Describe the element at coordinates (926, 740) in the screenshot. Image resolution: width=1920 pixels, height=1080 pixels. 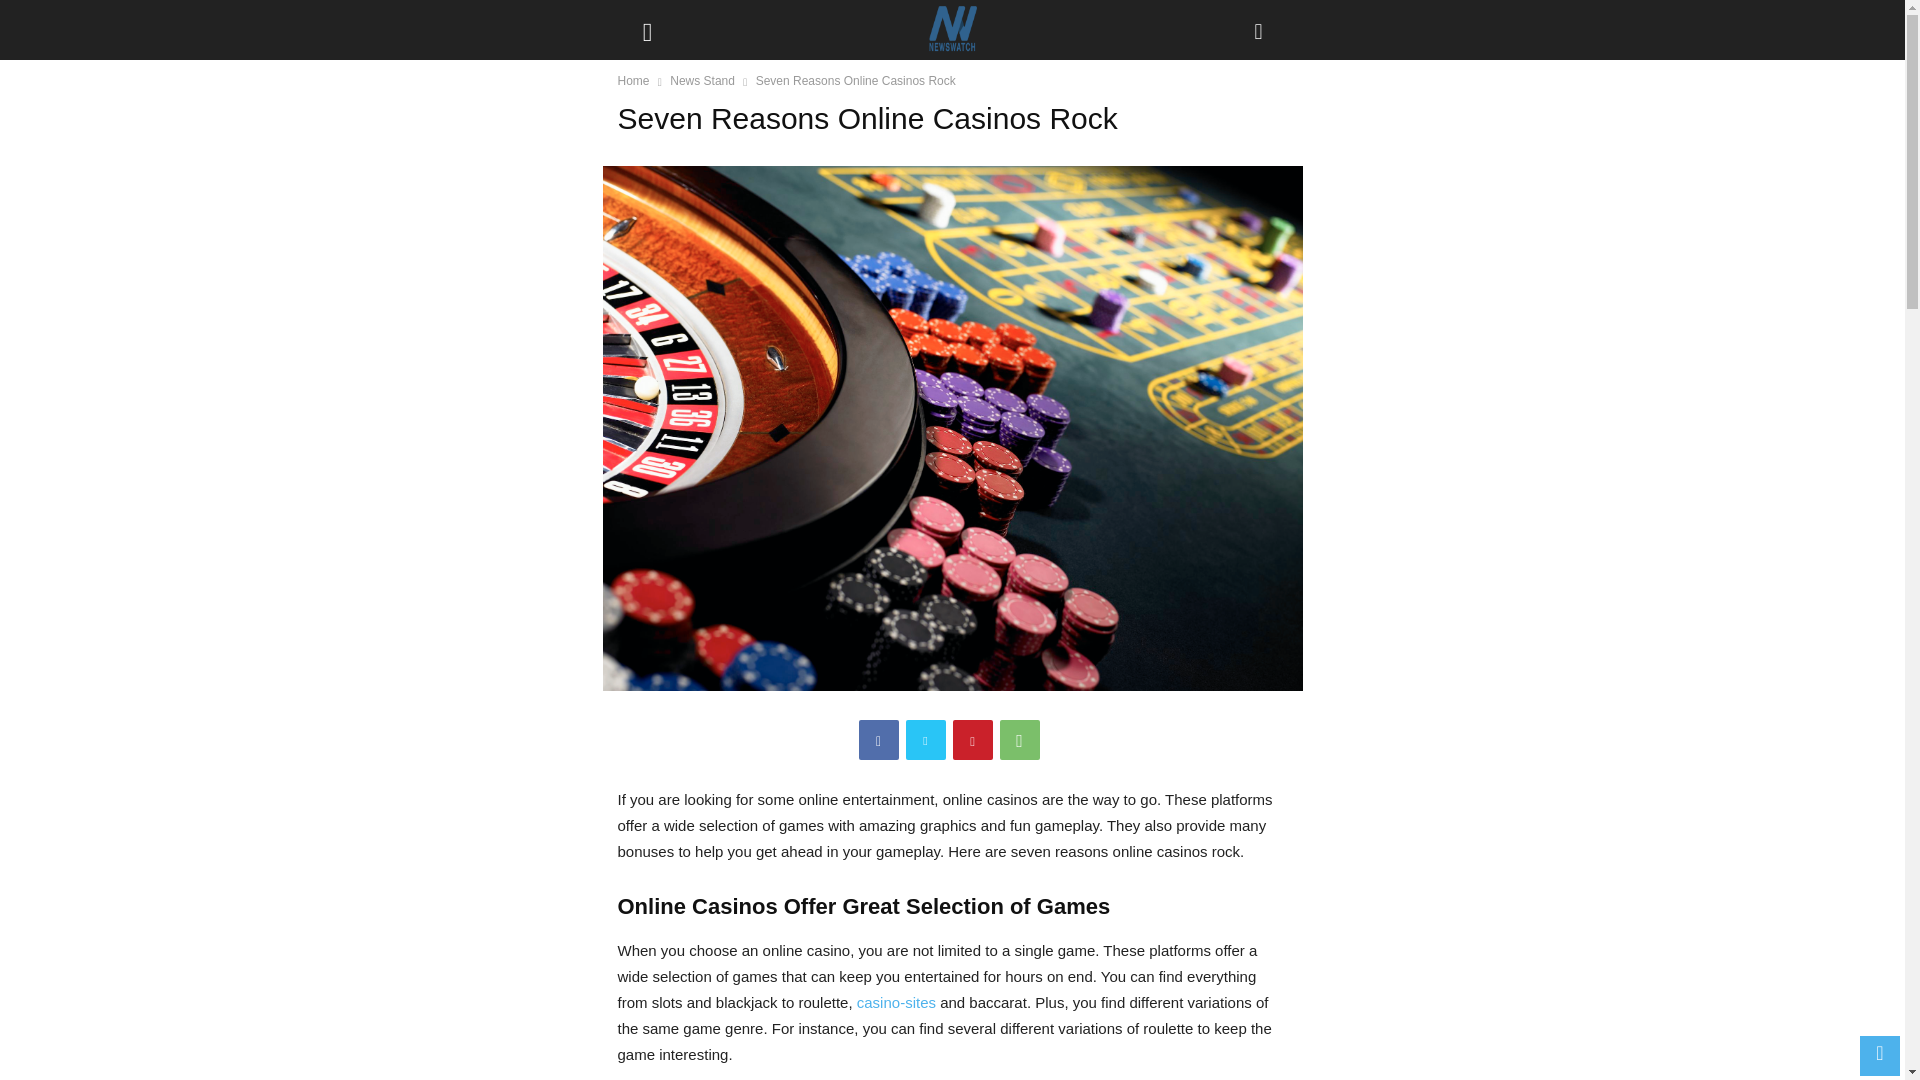
I see `Twitter` at that location.